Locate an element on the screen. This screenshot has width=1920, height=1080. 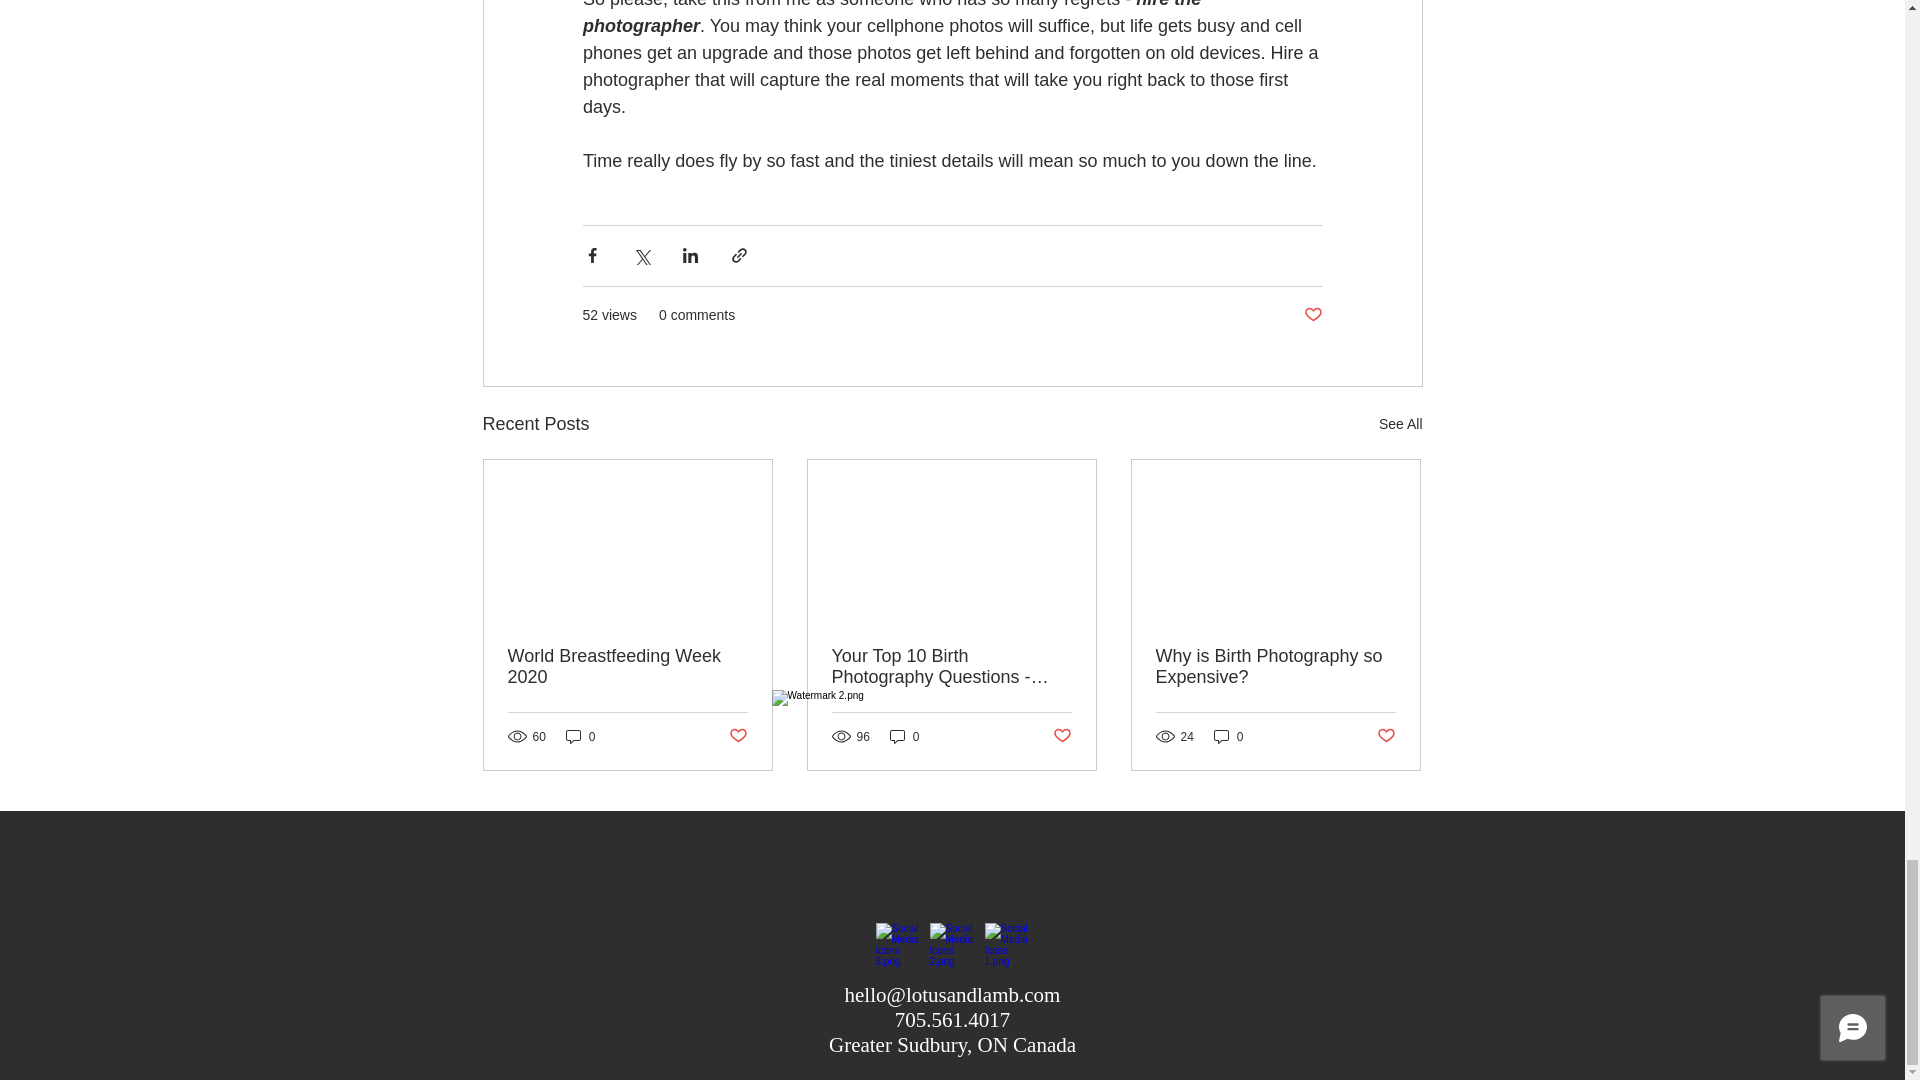
0 is located at coordinates (580, 736).